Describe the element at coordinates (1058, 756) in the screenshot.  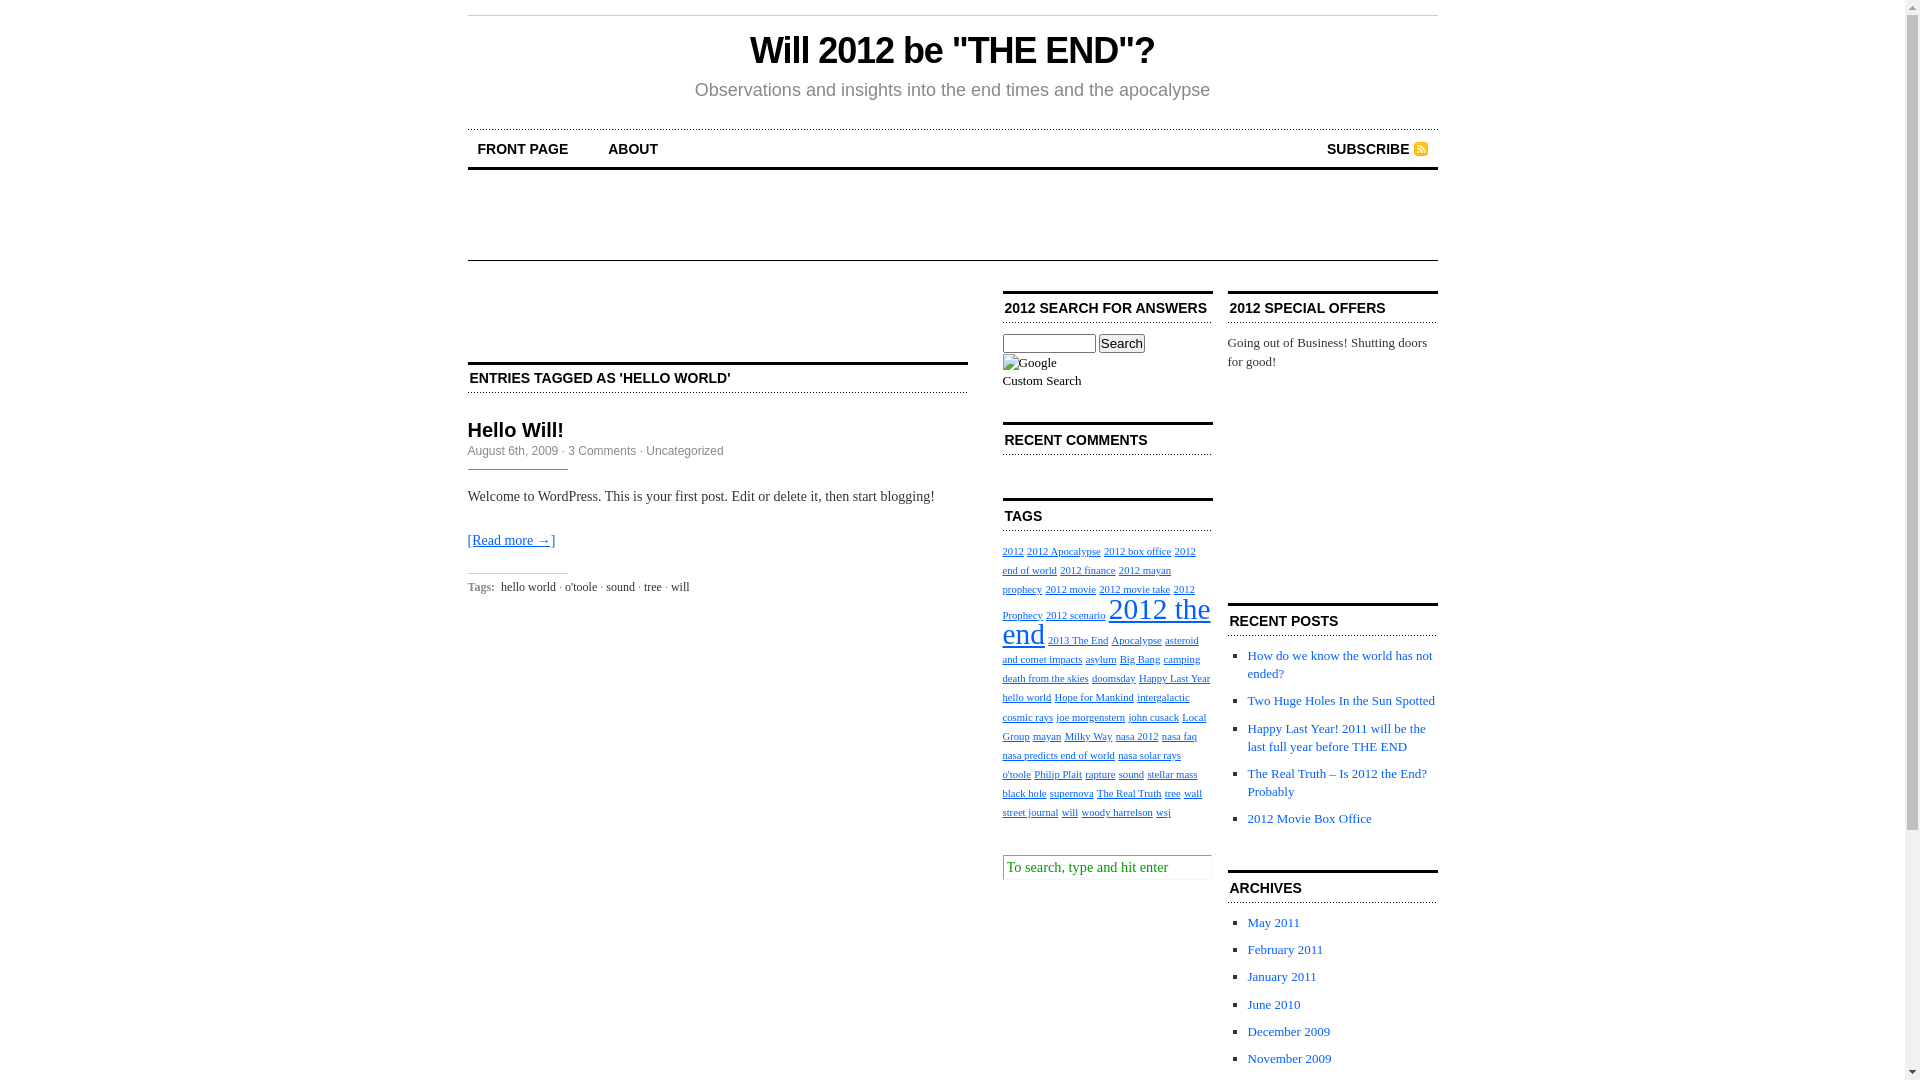
I see `nasa predicts end of world` at that location.